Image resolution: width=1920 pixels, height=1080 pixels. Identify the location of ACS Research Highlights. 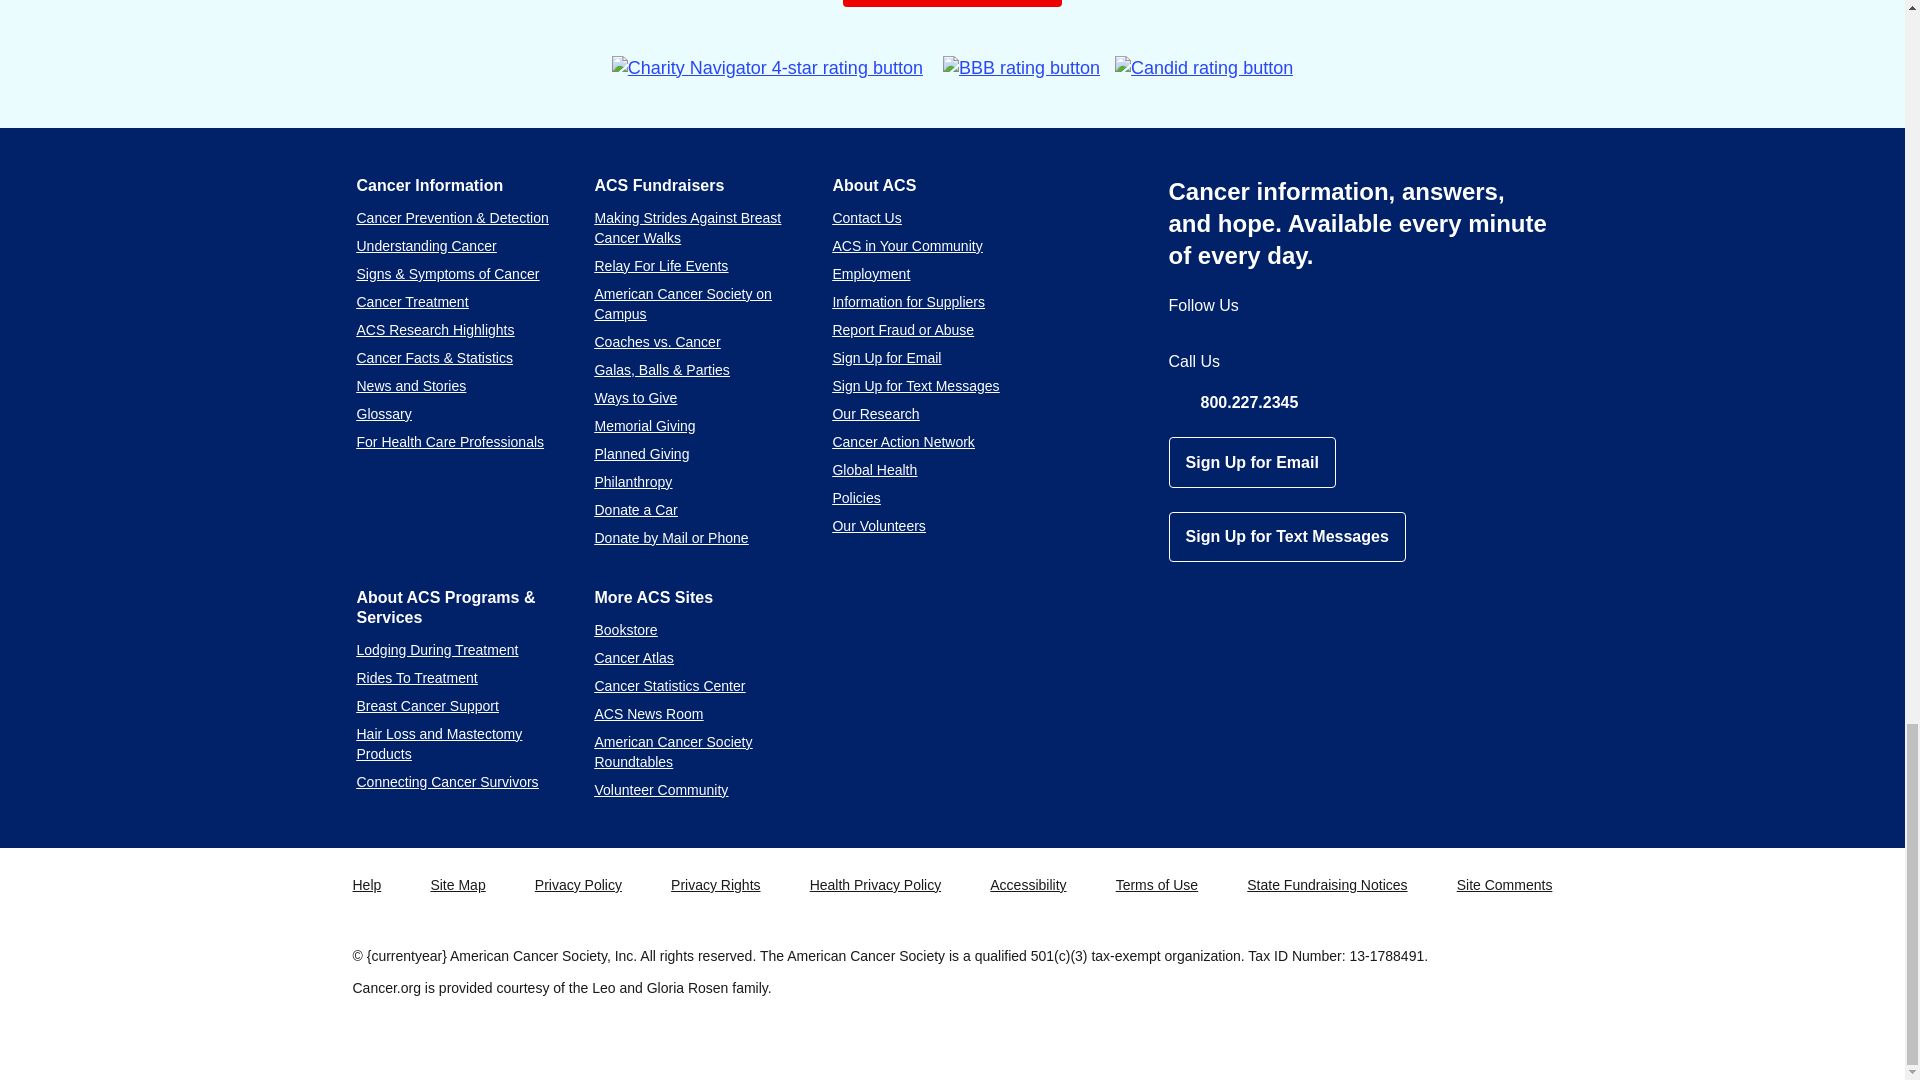
(434, 330).